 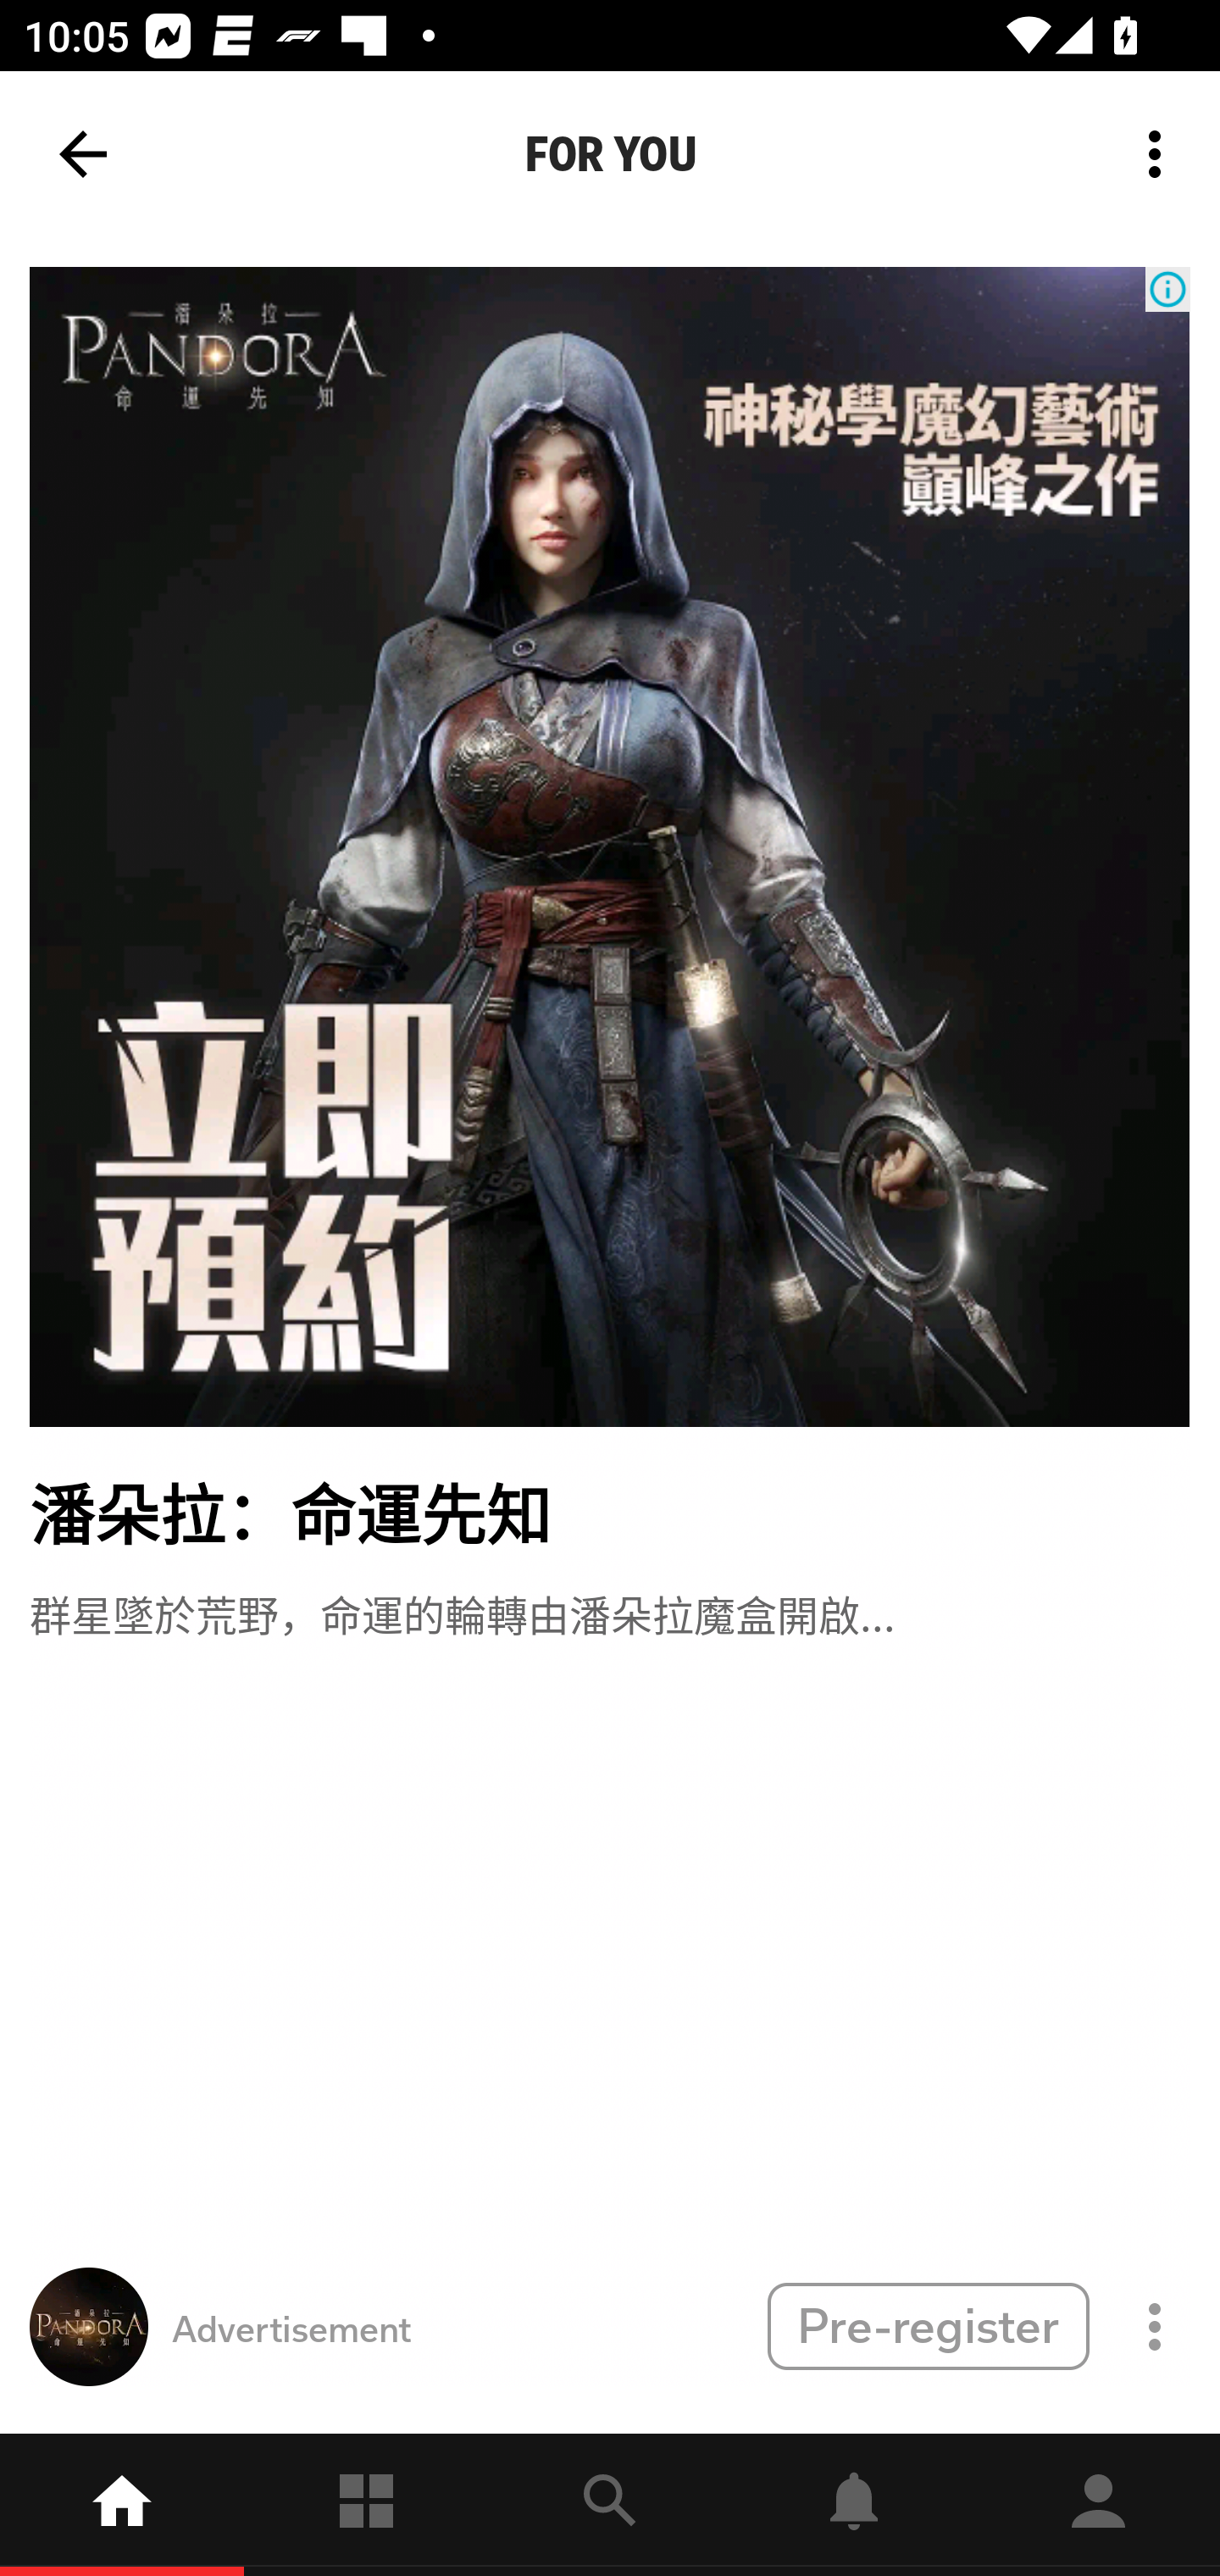 What do you see at coordinates (83, 154) in the screenshot?
I see `Back` at bounding box center [83, 154].